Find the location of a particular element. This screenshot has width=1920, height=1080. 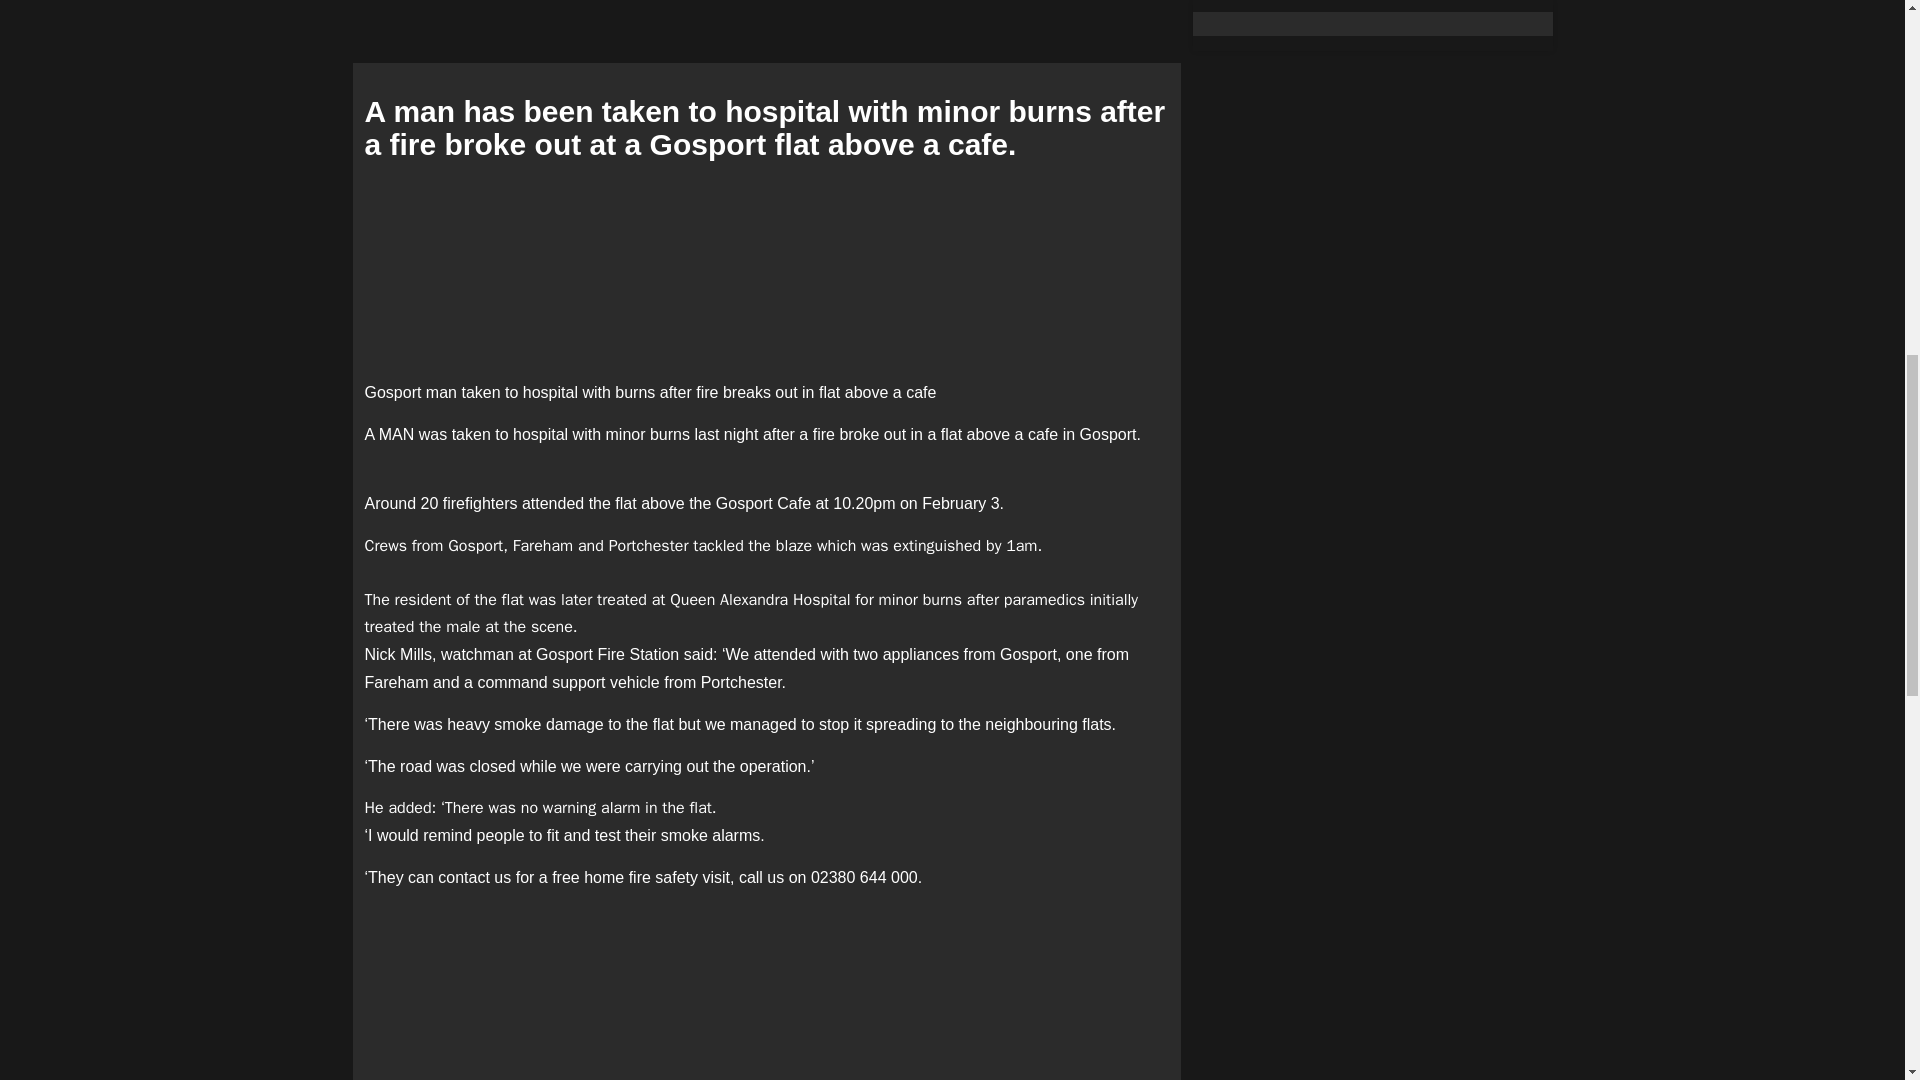

Advertisement is located at coordinates (766, 270).